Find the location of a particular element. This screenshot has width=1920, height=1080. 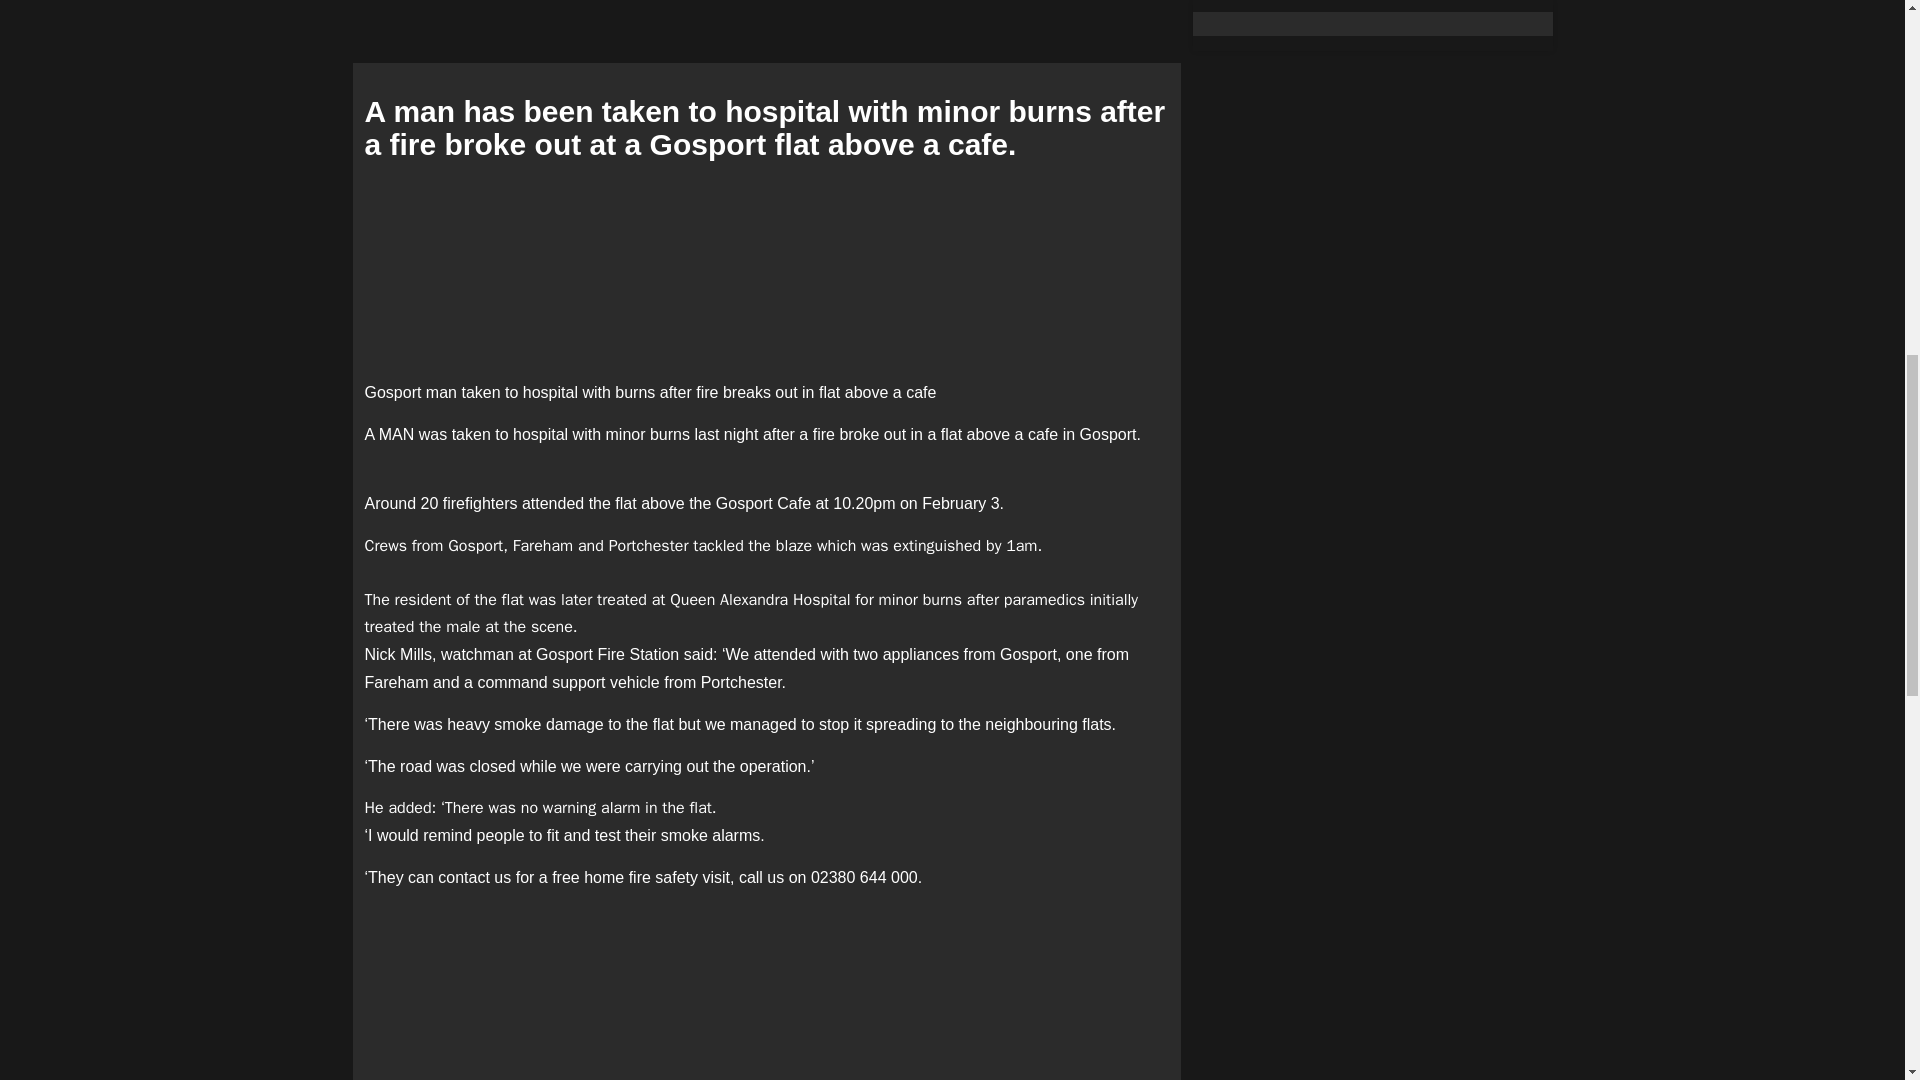

Advertisement is located at coordinates (766, 270).